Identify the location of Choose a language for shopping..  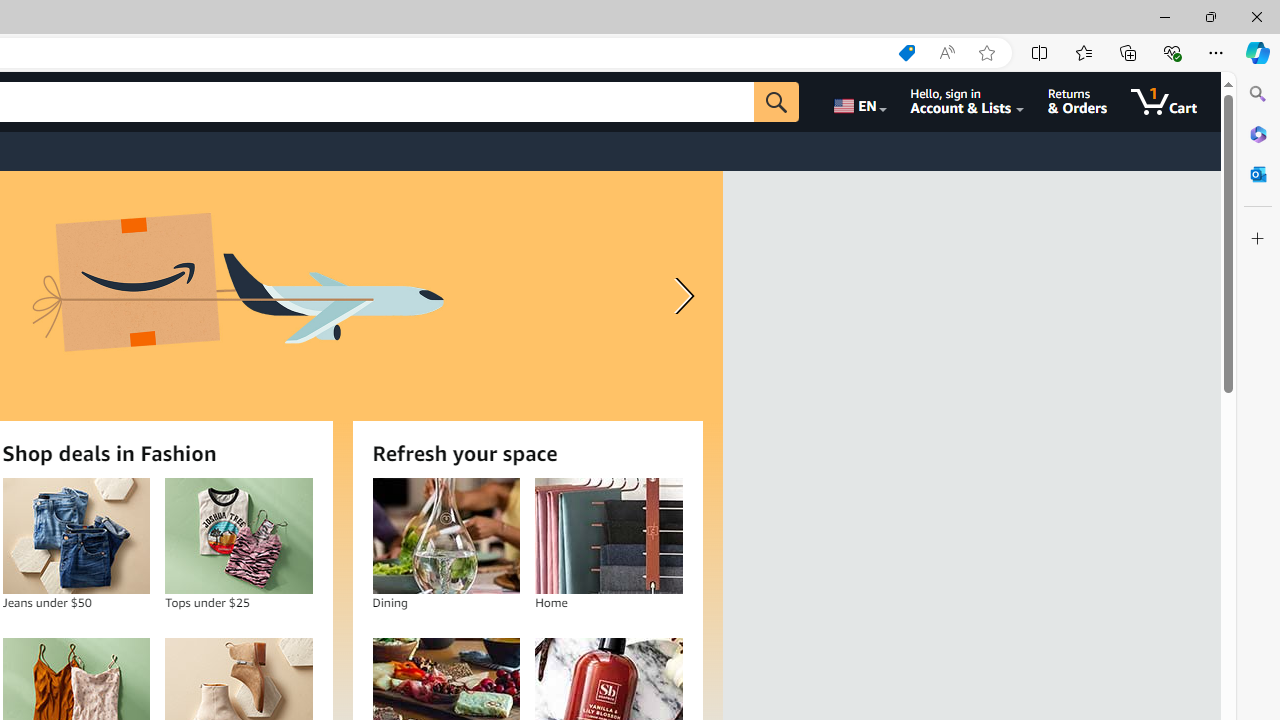
(858, 102).